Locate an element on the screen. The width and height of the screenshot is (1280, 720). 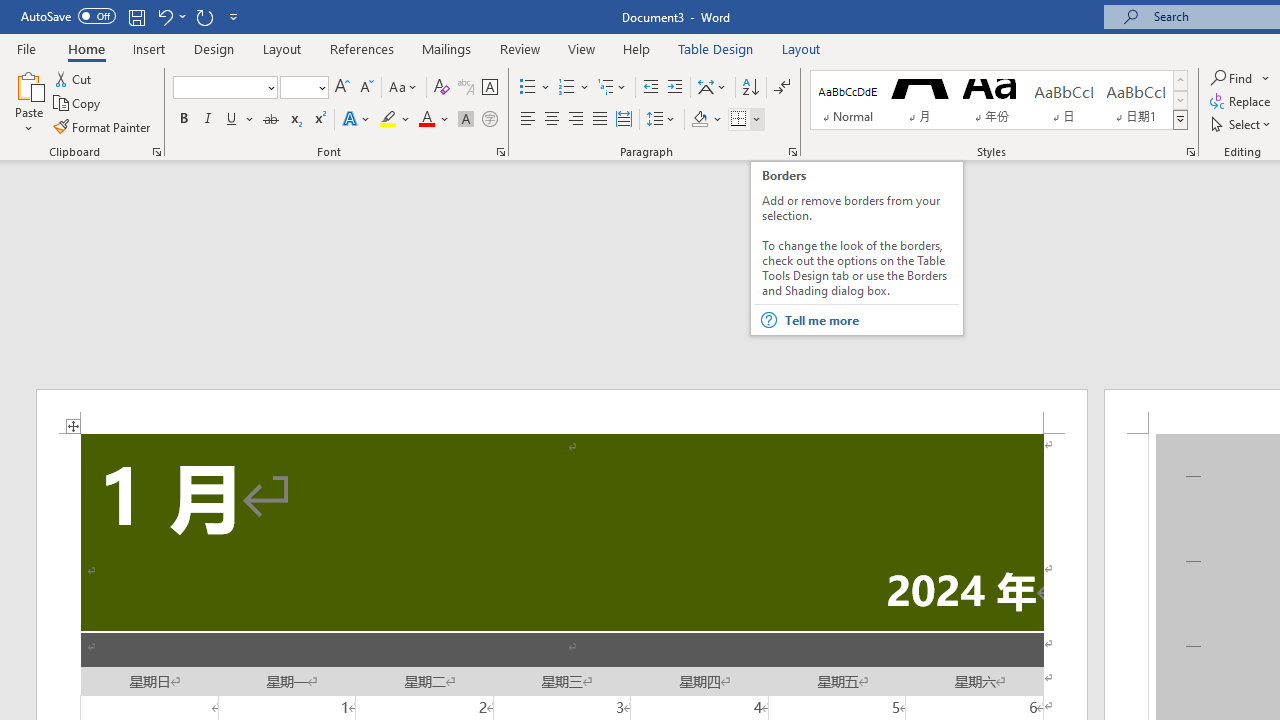
Table Design is located at coordinates (716, 48).